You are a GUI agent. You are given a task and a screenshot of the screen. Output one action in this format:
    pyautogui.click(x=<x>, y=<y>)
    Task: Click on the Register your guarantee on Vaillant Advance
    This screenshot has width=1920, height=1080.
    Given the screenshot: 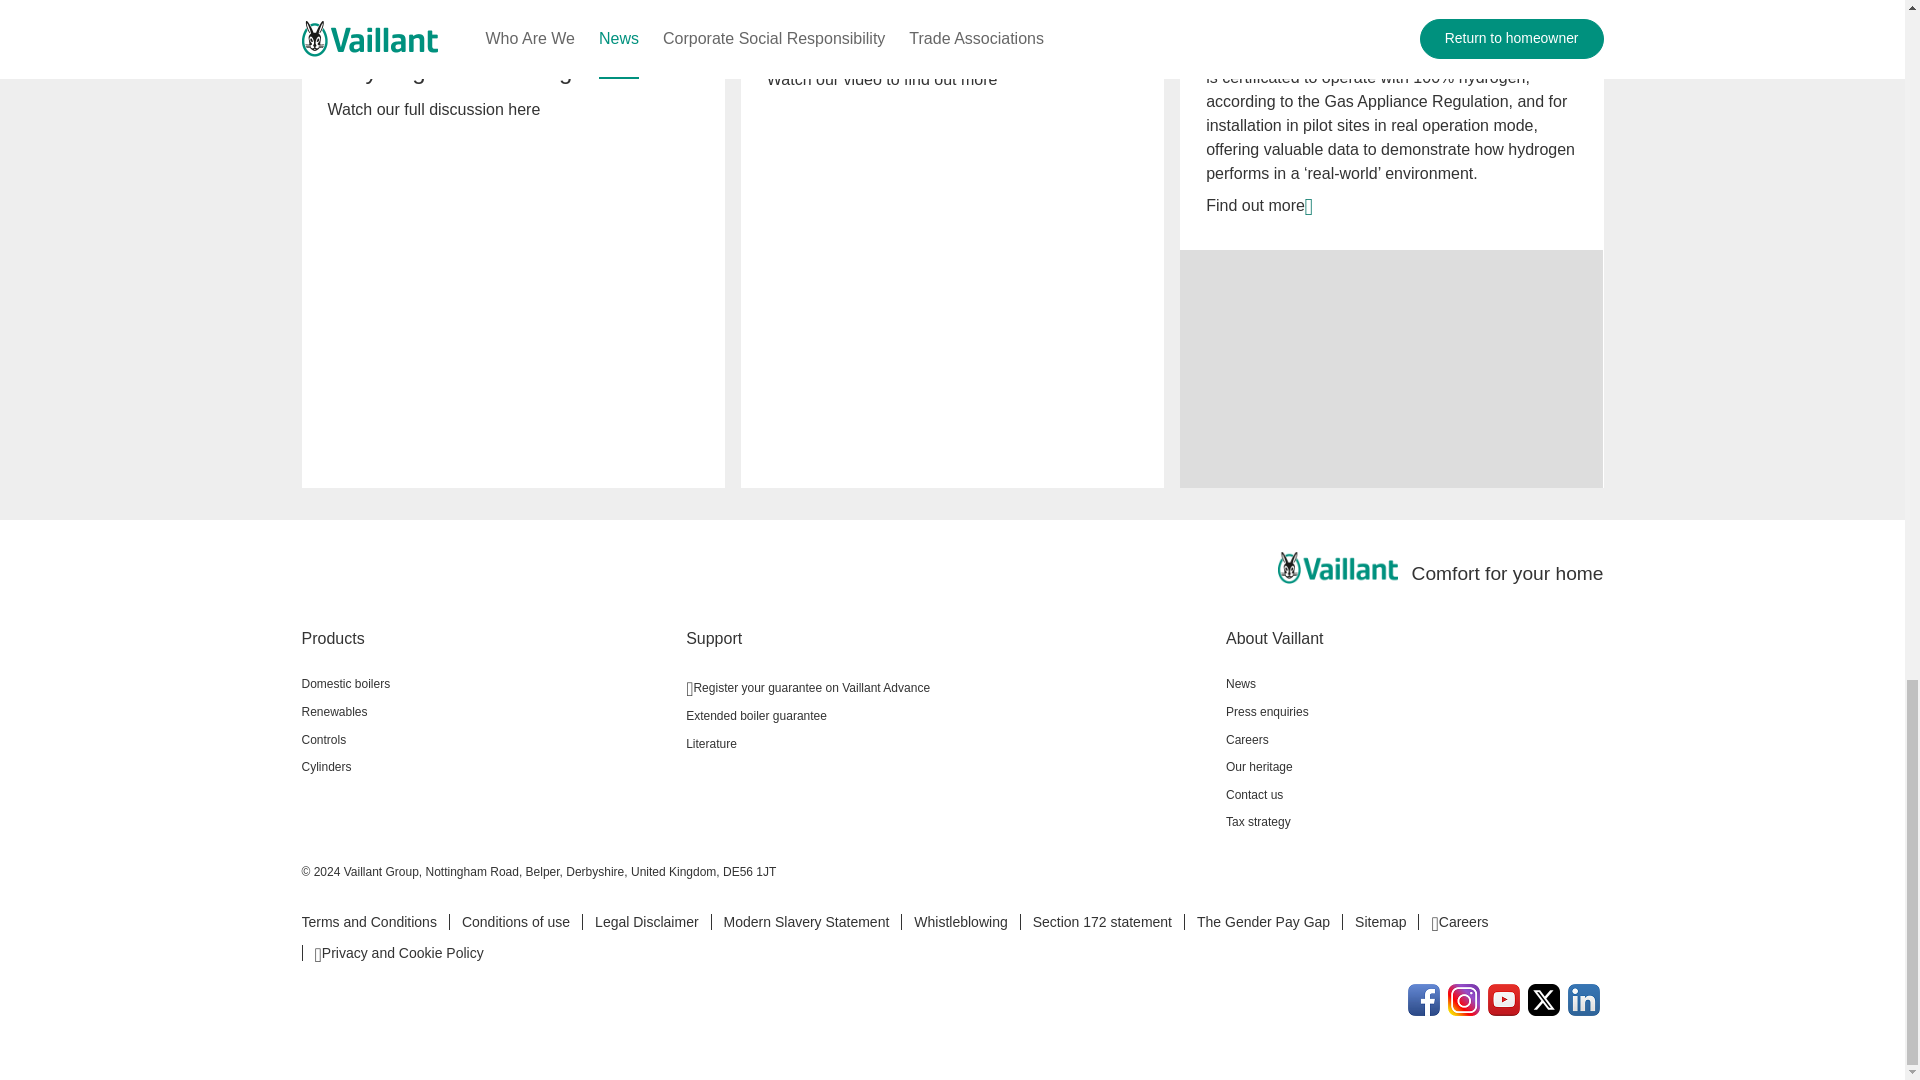 What is the action you would take?
    pyautogui.click(x=947, y=686)
    